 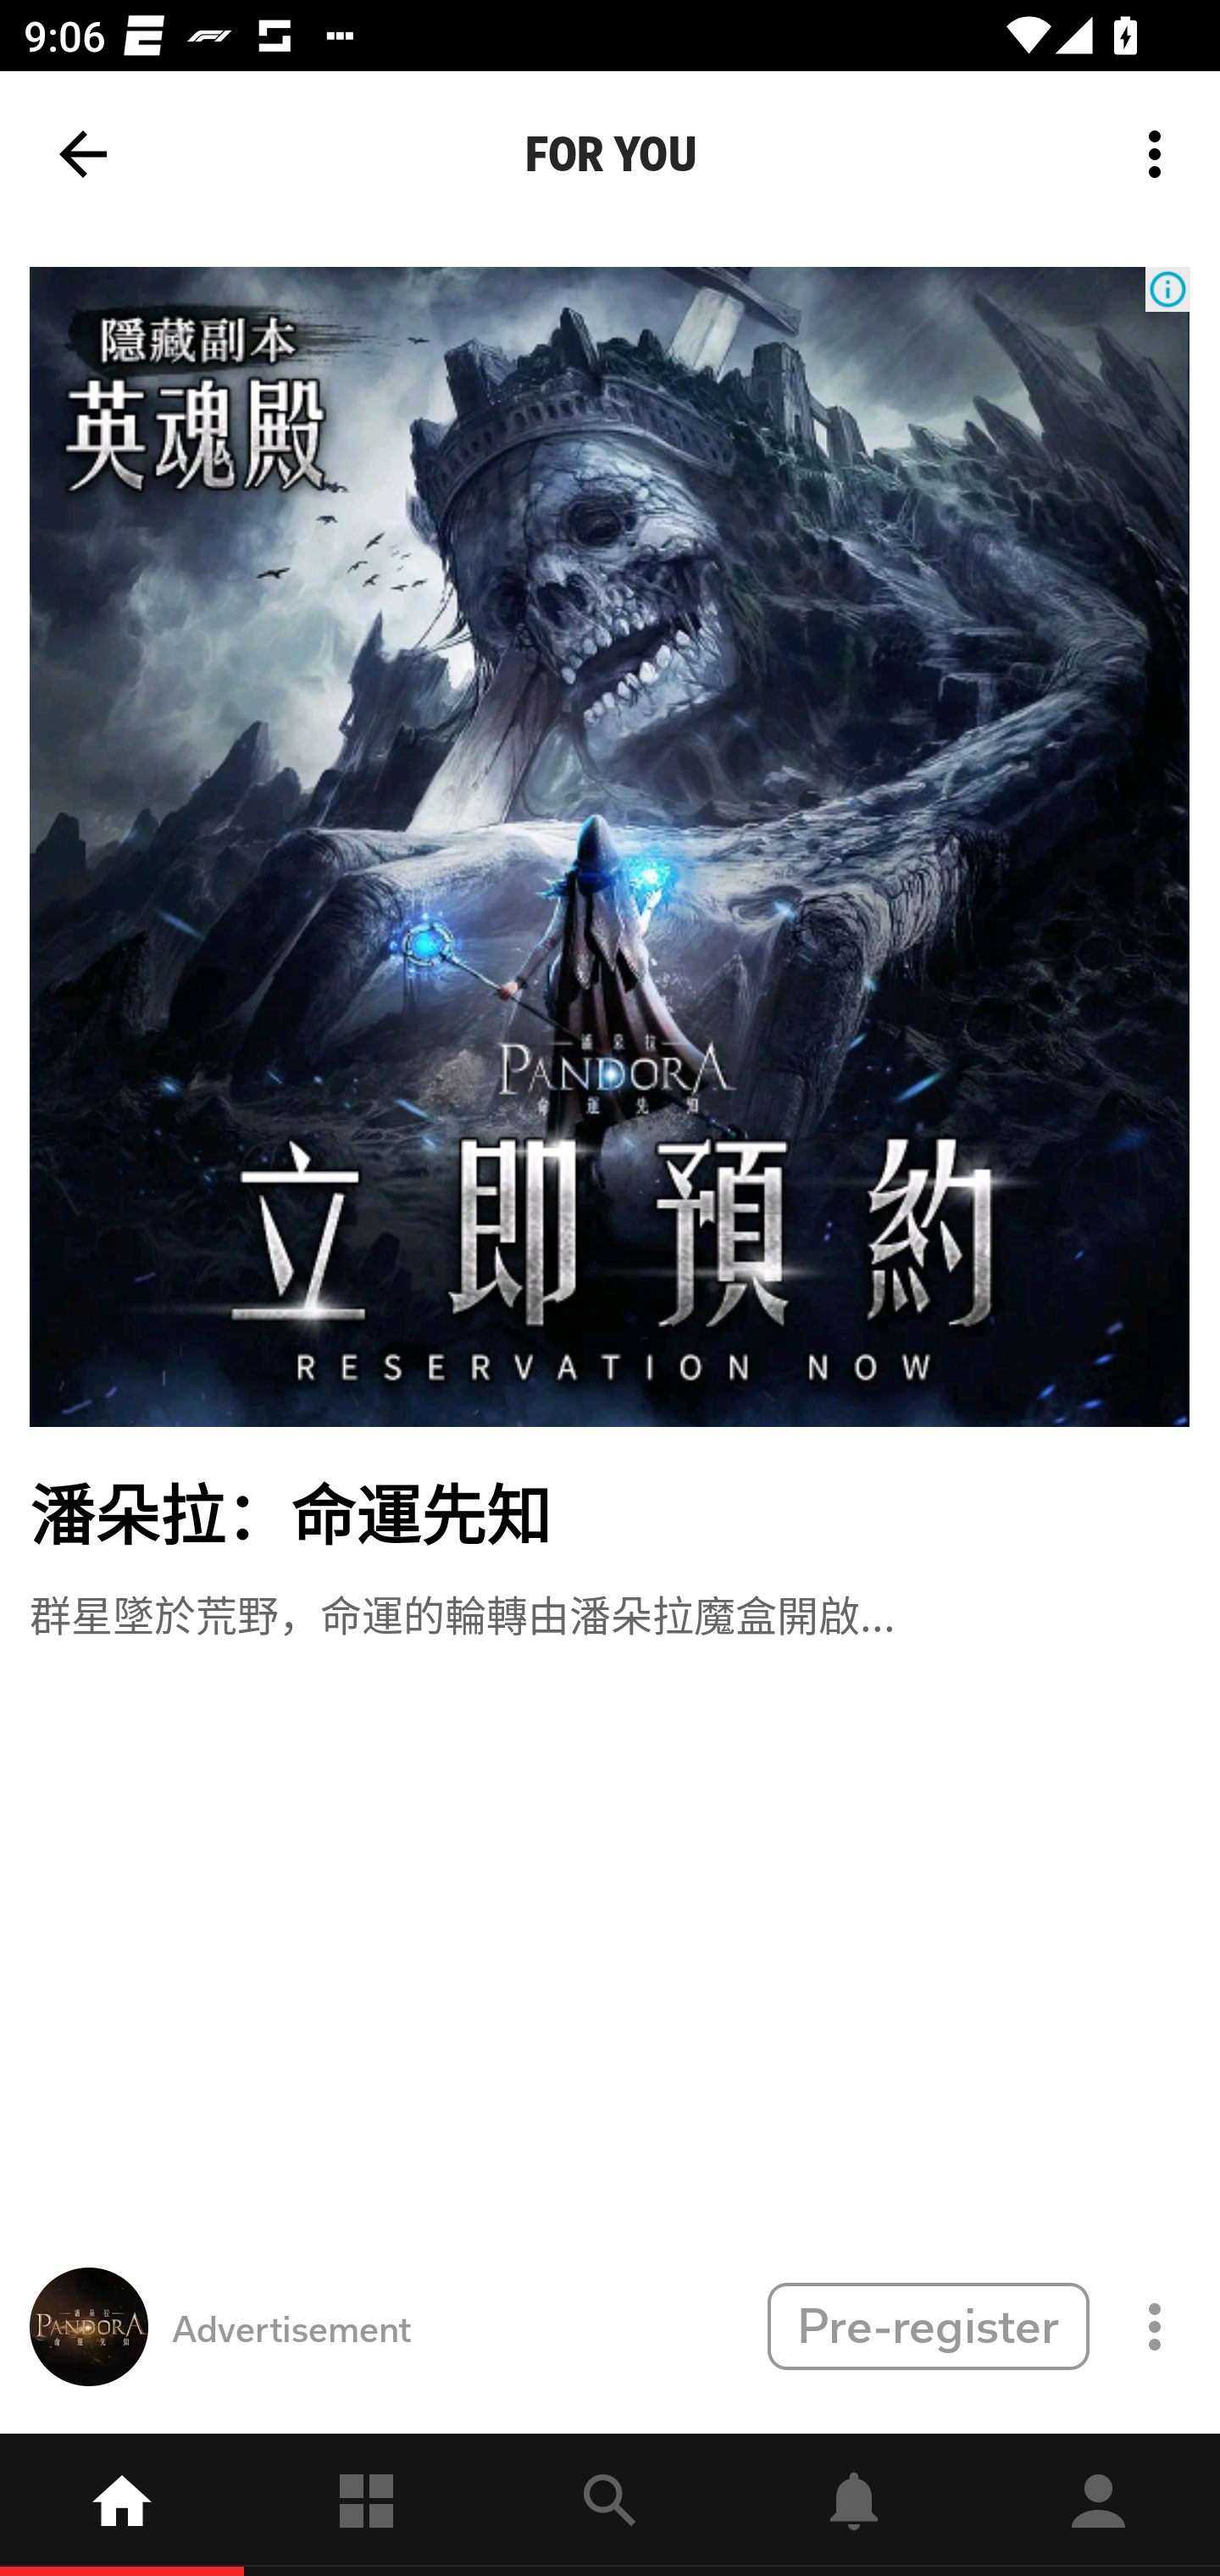 What do you see at coordinates (610, 154) in the screenshot?
I see `FOR YOU` at bounding box center [610, 154].